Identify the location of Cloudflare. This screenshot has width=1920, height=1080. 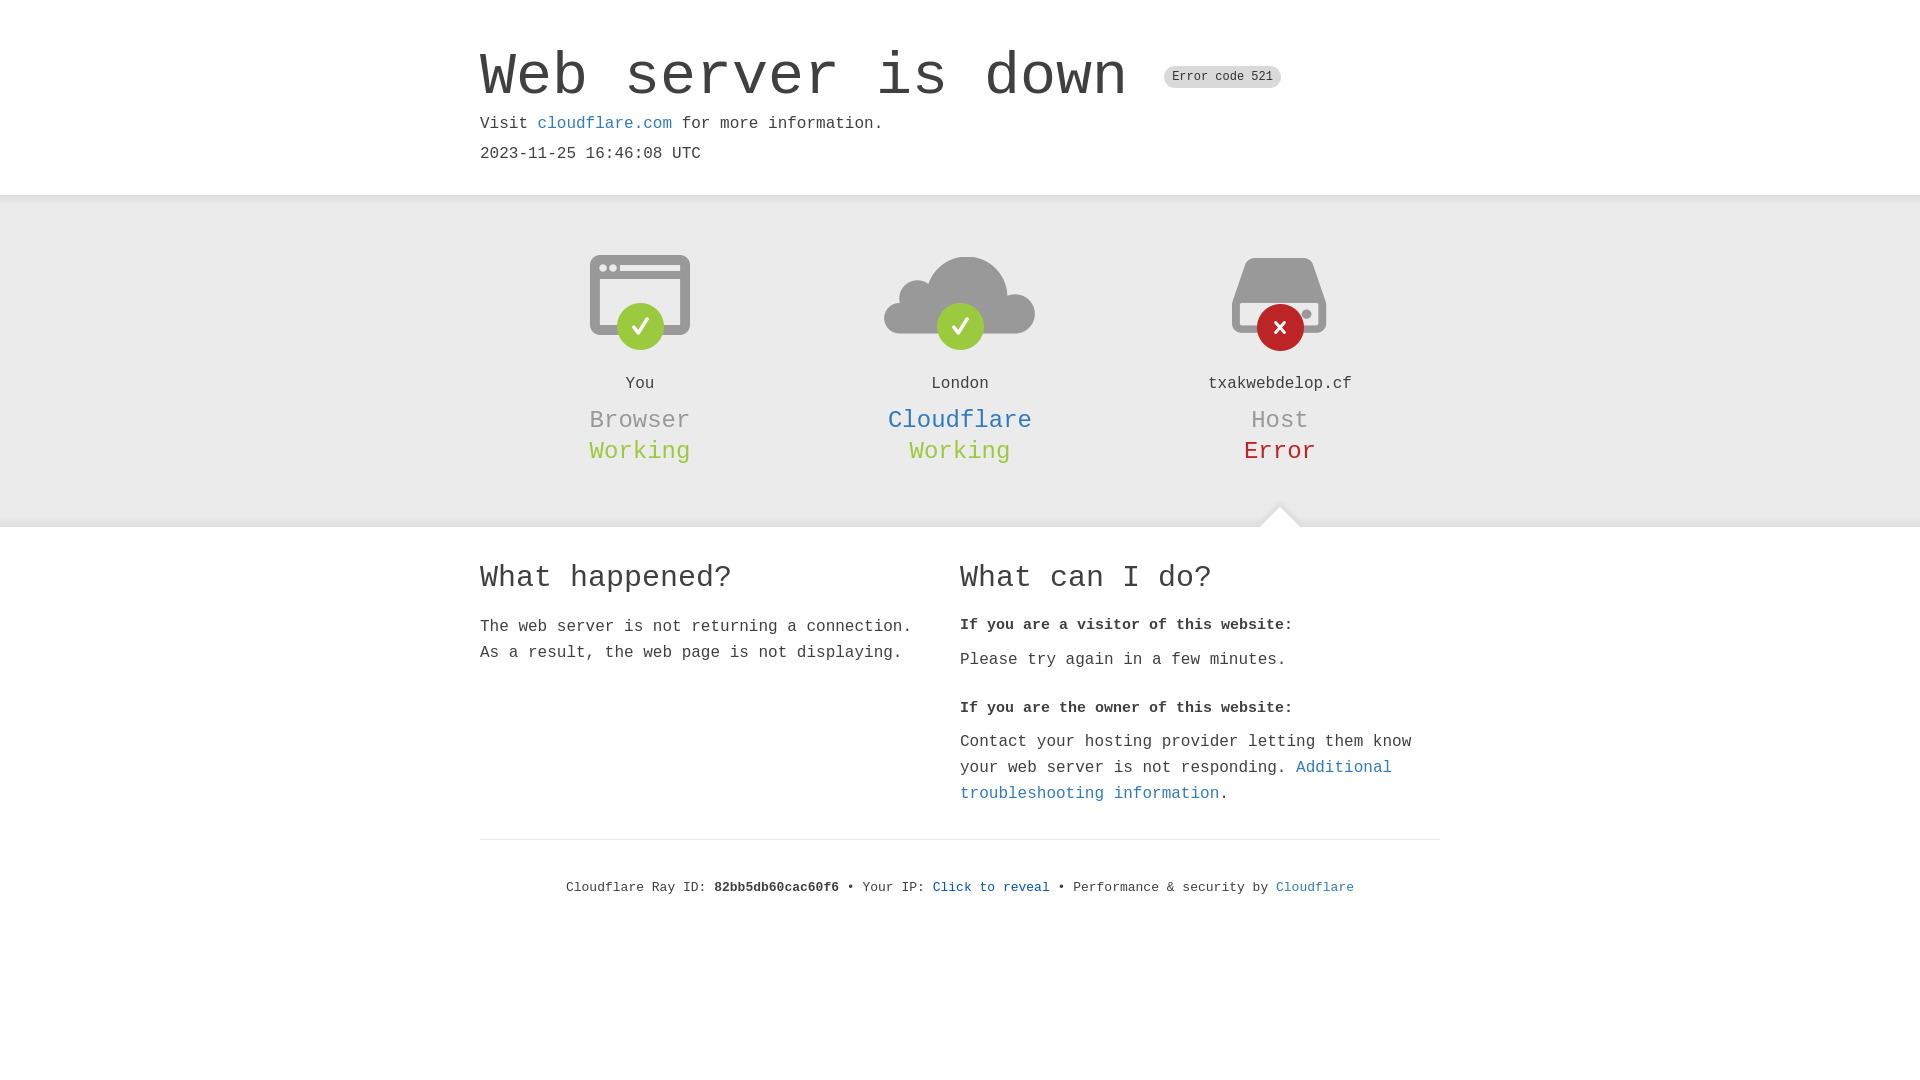
(1315, 888).